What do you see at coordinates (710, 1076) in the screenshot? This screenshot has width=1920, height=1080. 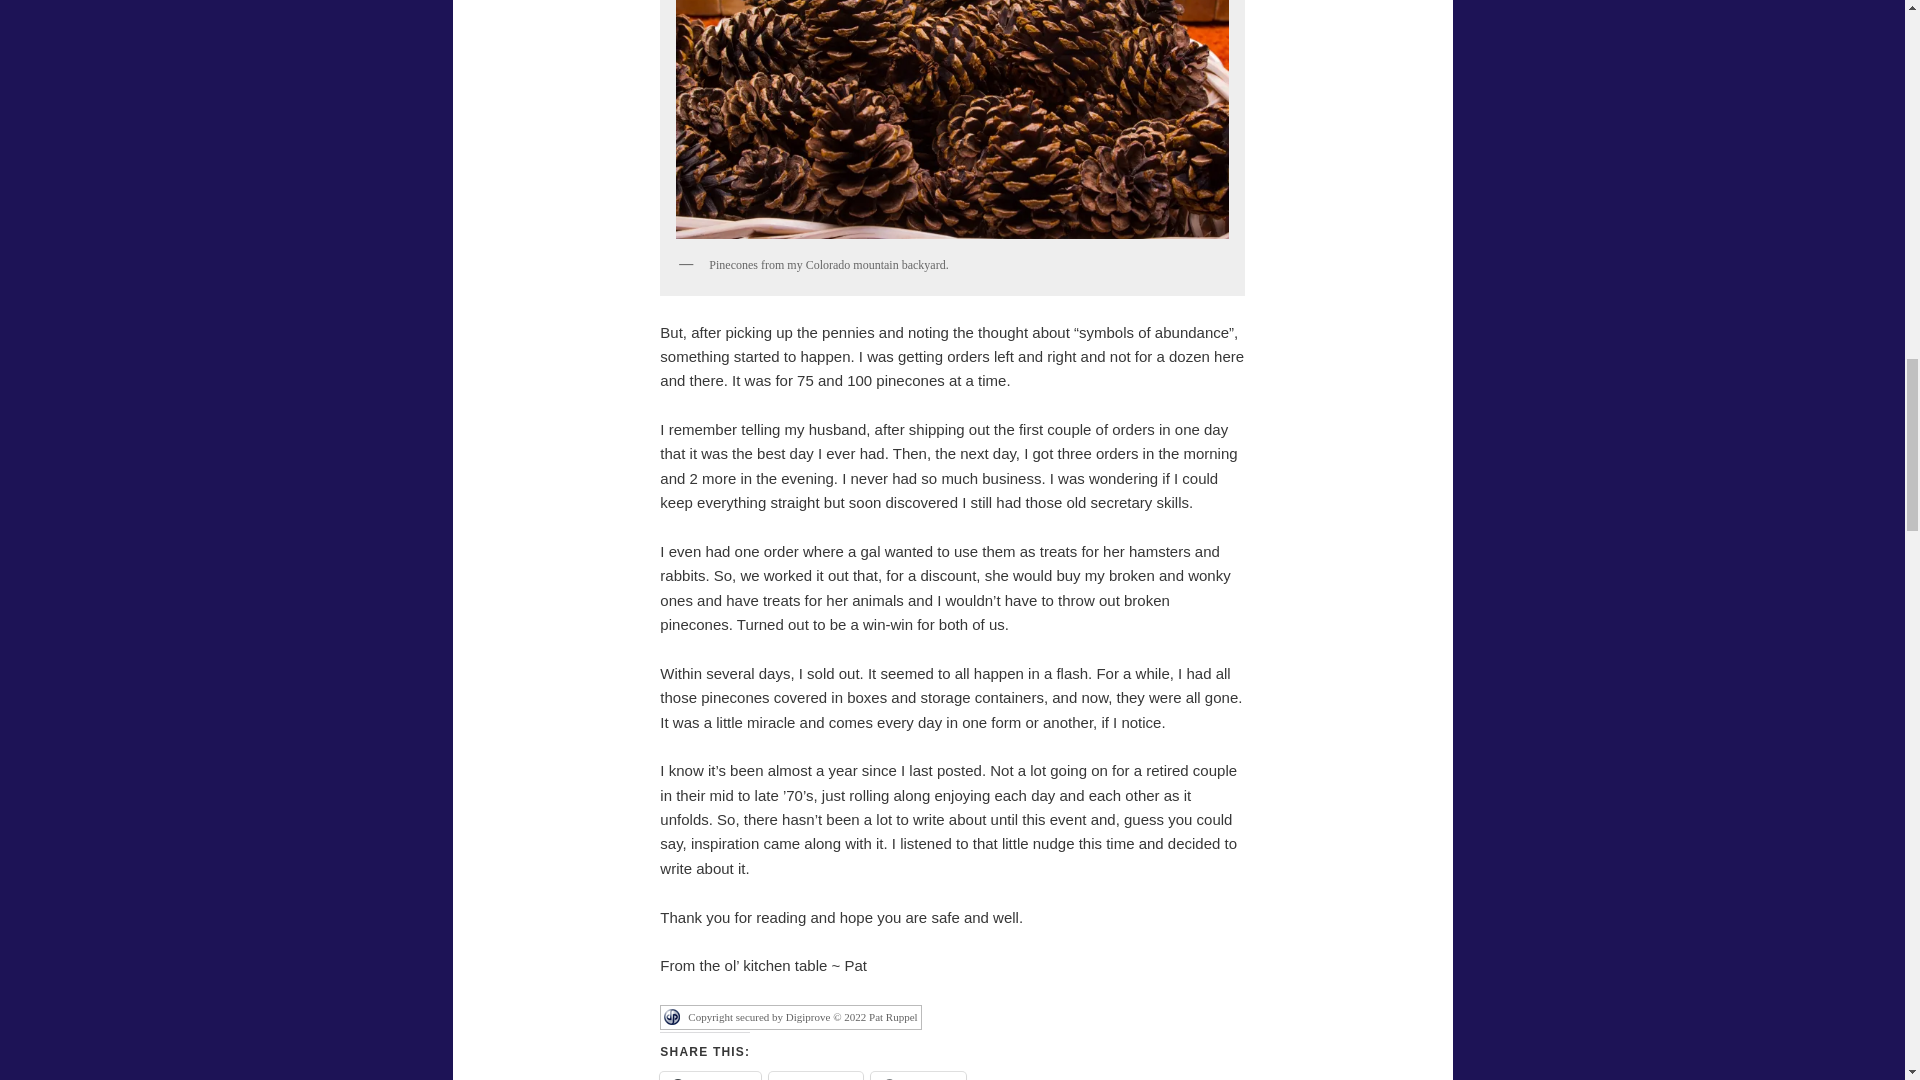 I see `Facebook` at bounding box center [710, 1076].